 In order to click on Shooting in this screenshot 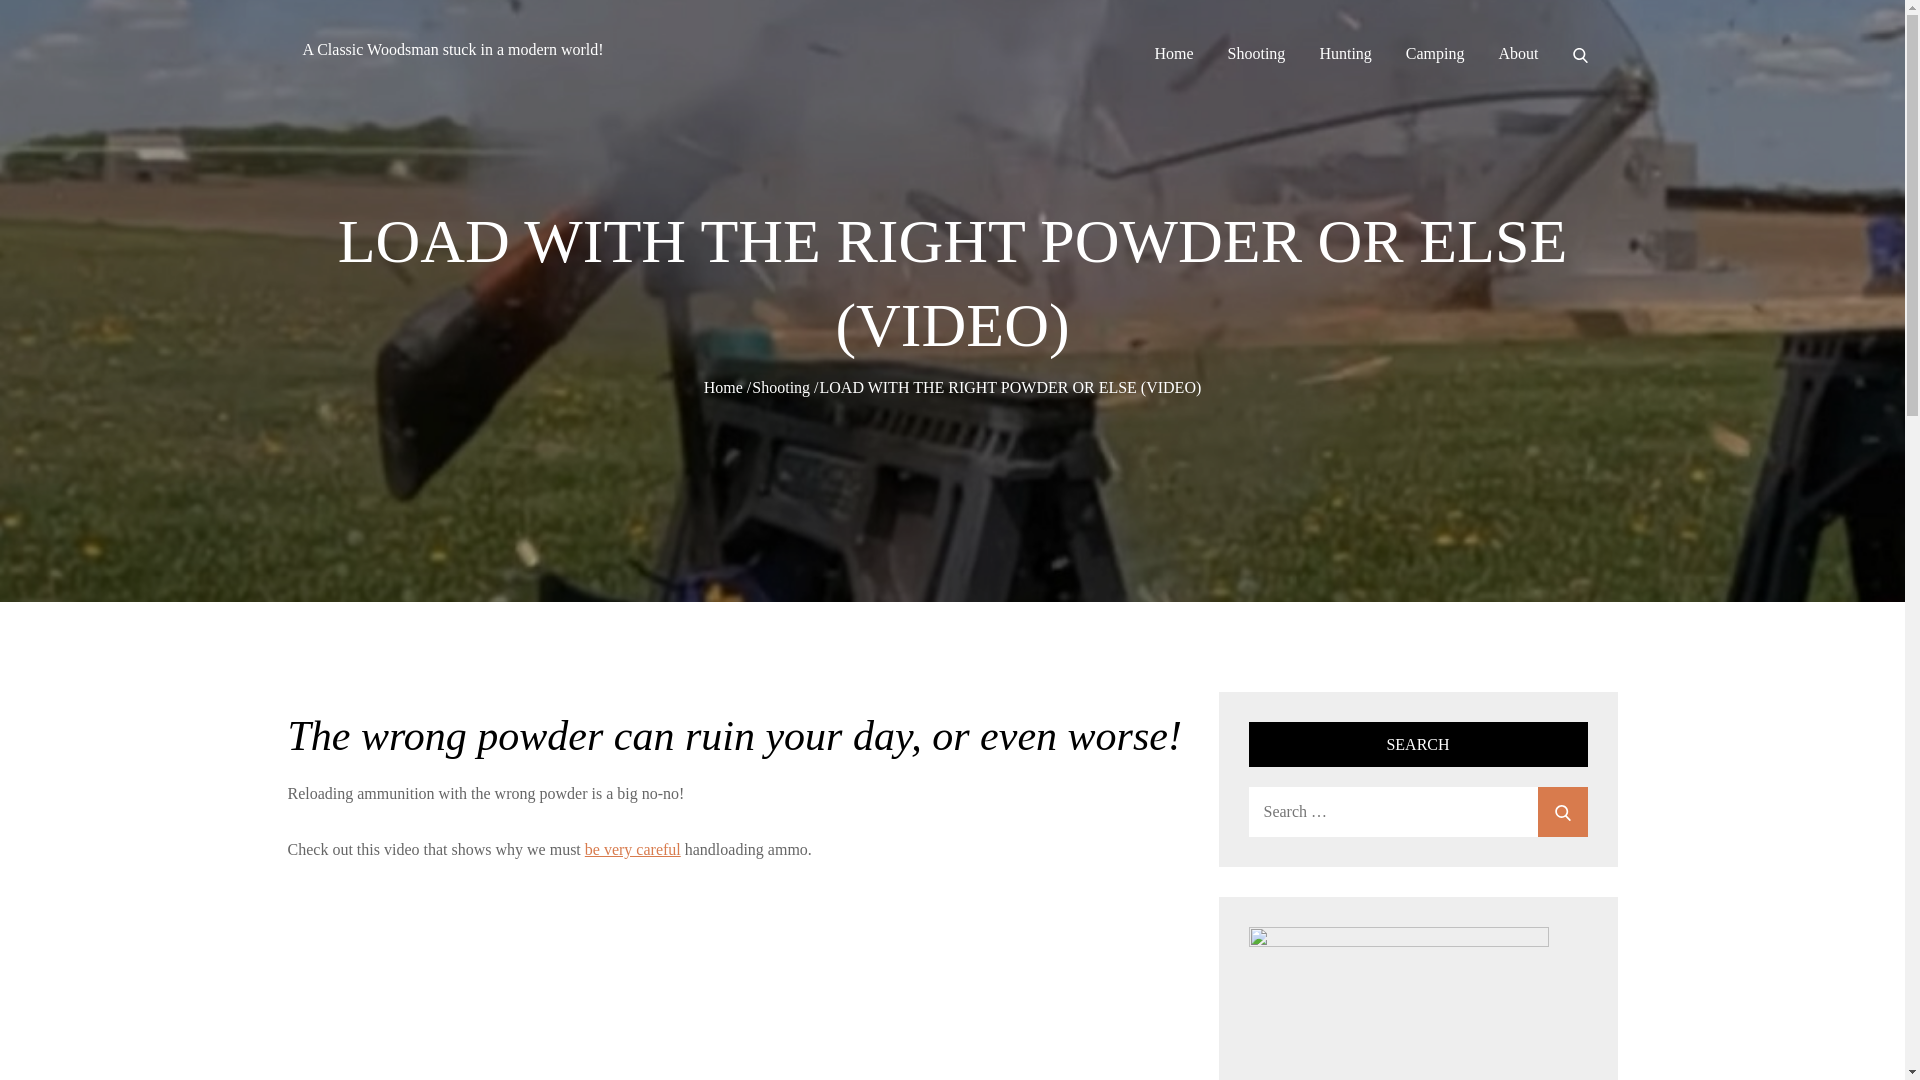, I will do `click(1257, 54)`.